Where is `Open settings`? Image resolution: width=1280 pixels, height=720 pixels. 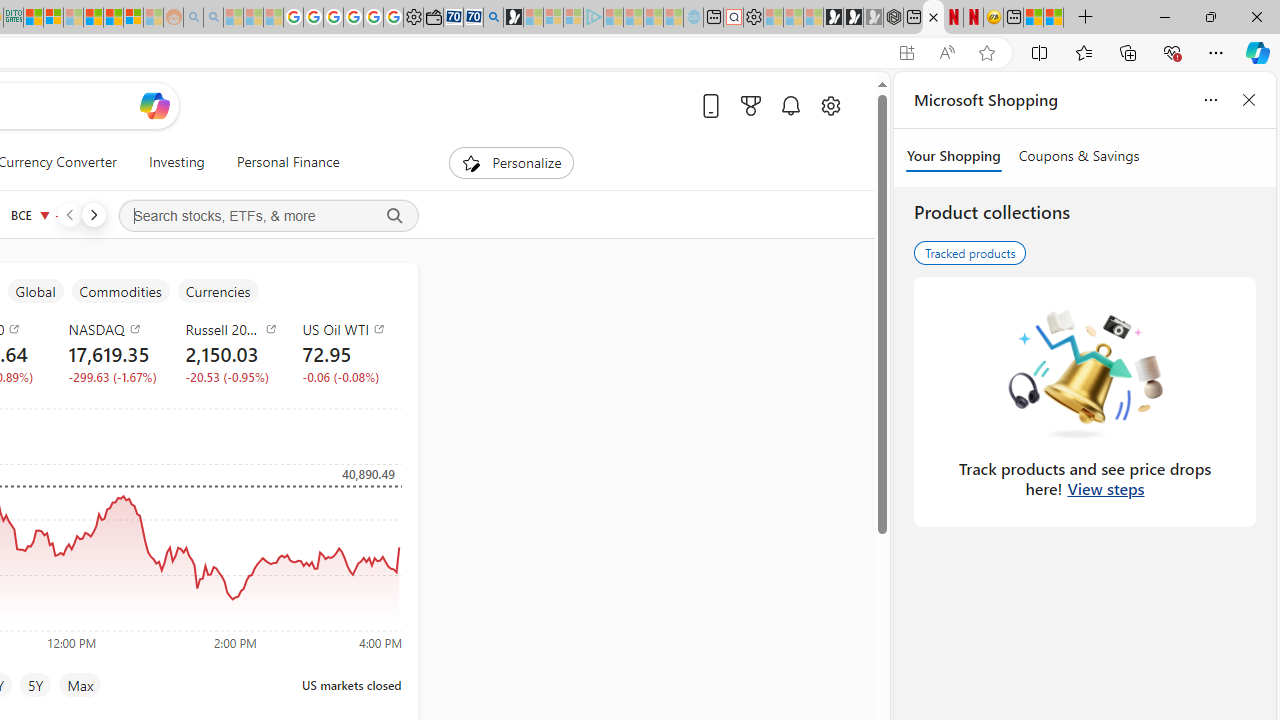 Open settings is located at coordinates (830, 105).